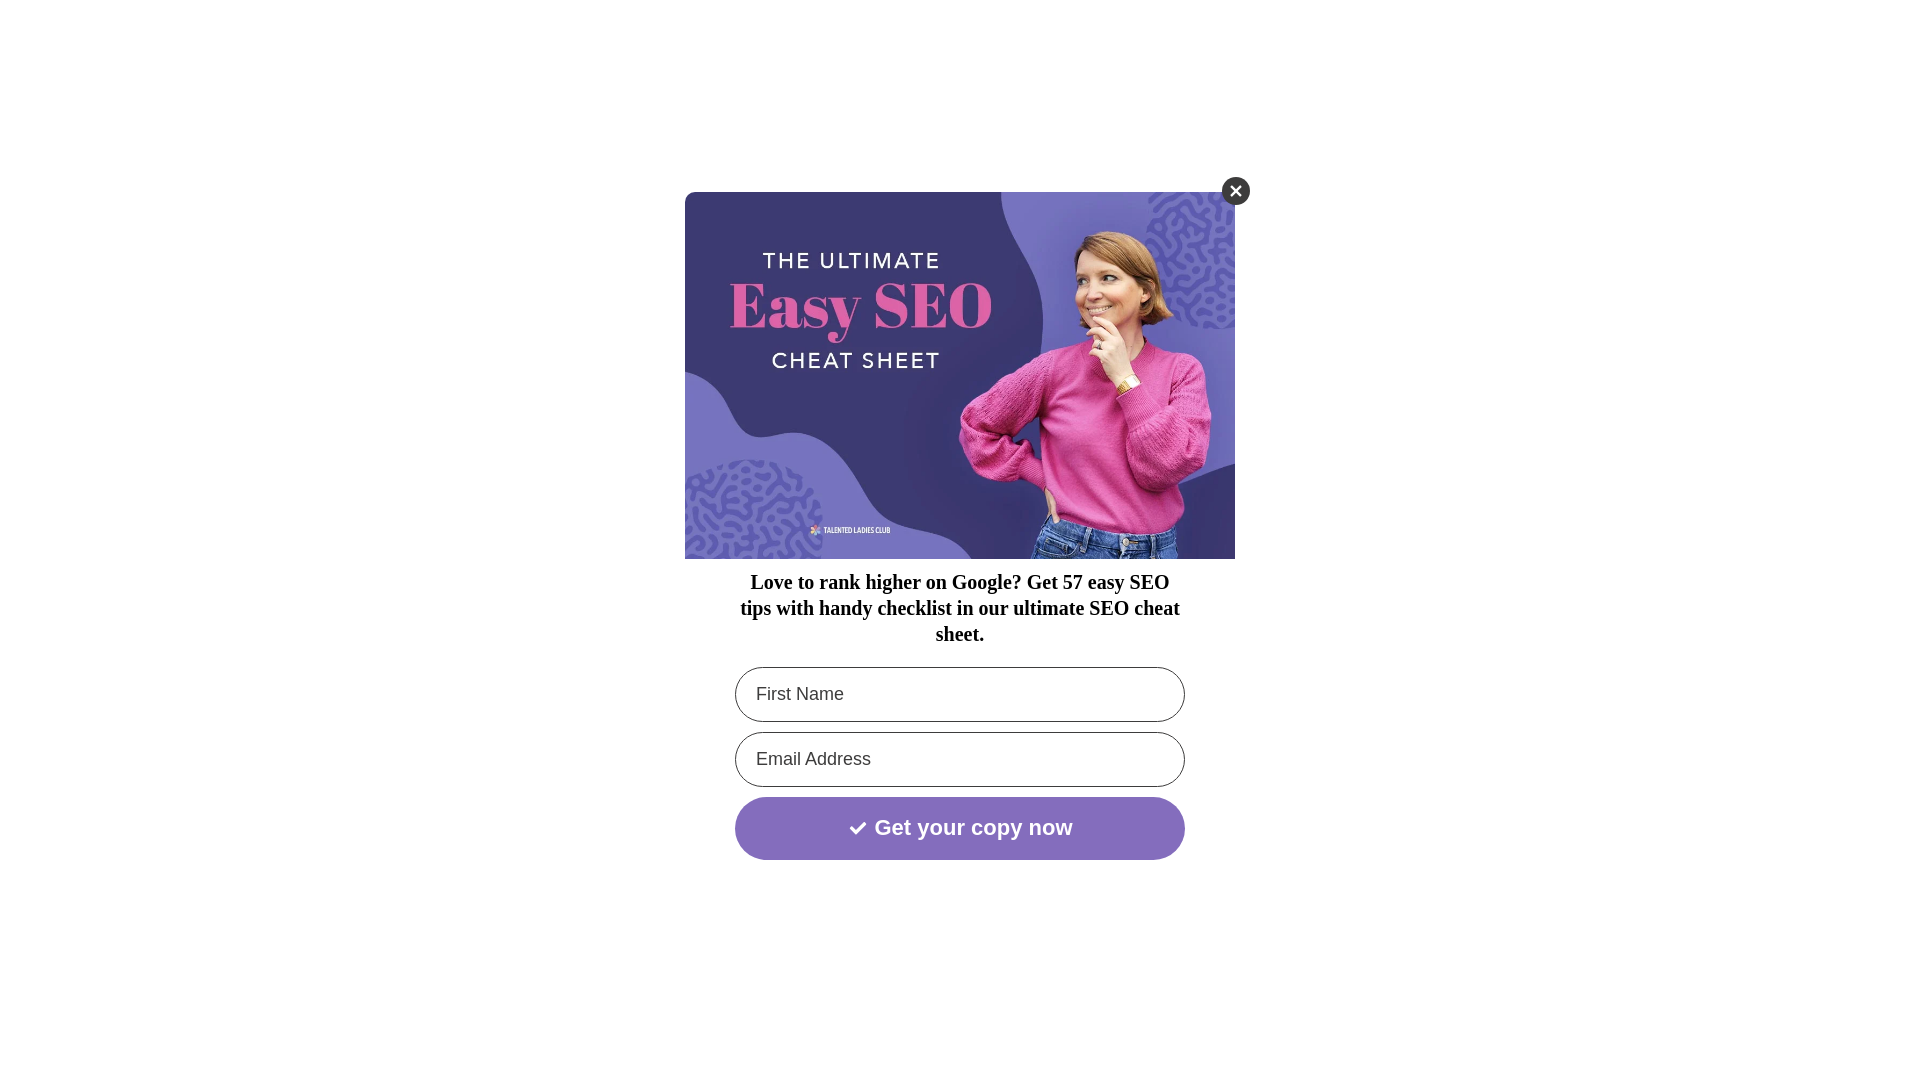  Describe the element at coordinates (1433, 37) in the screenshot. I see `Podcast` at that location.